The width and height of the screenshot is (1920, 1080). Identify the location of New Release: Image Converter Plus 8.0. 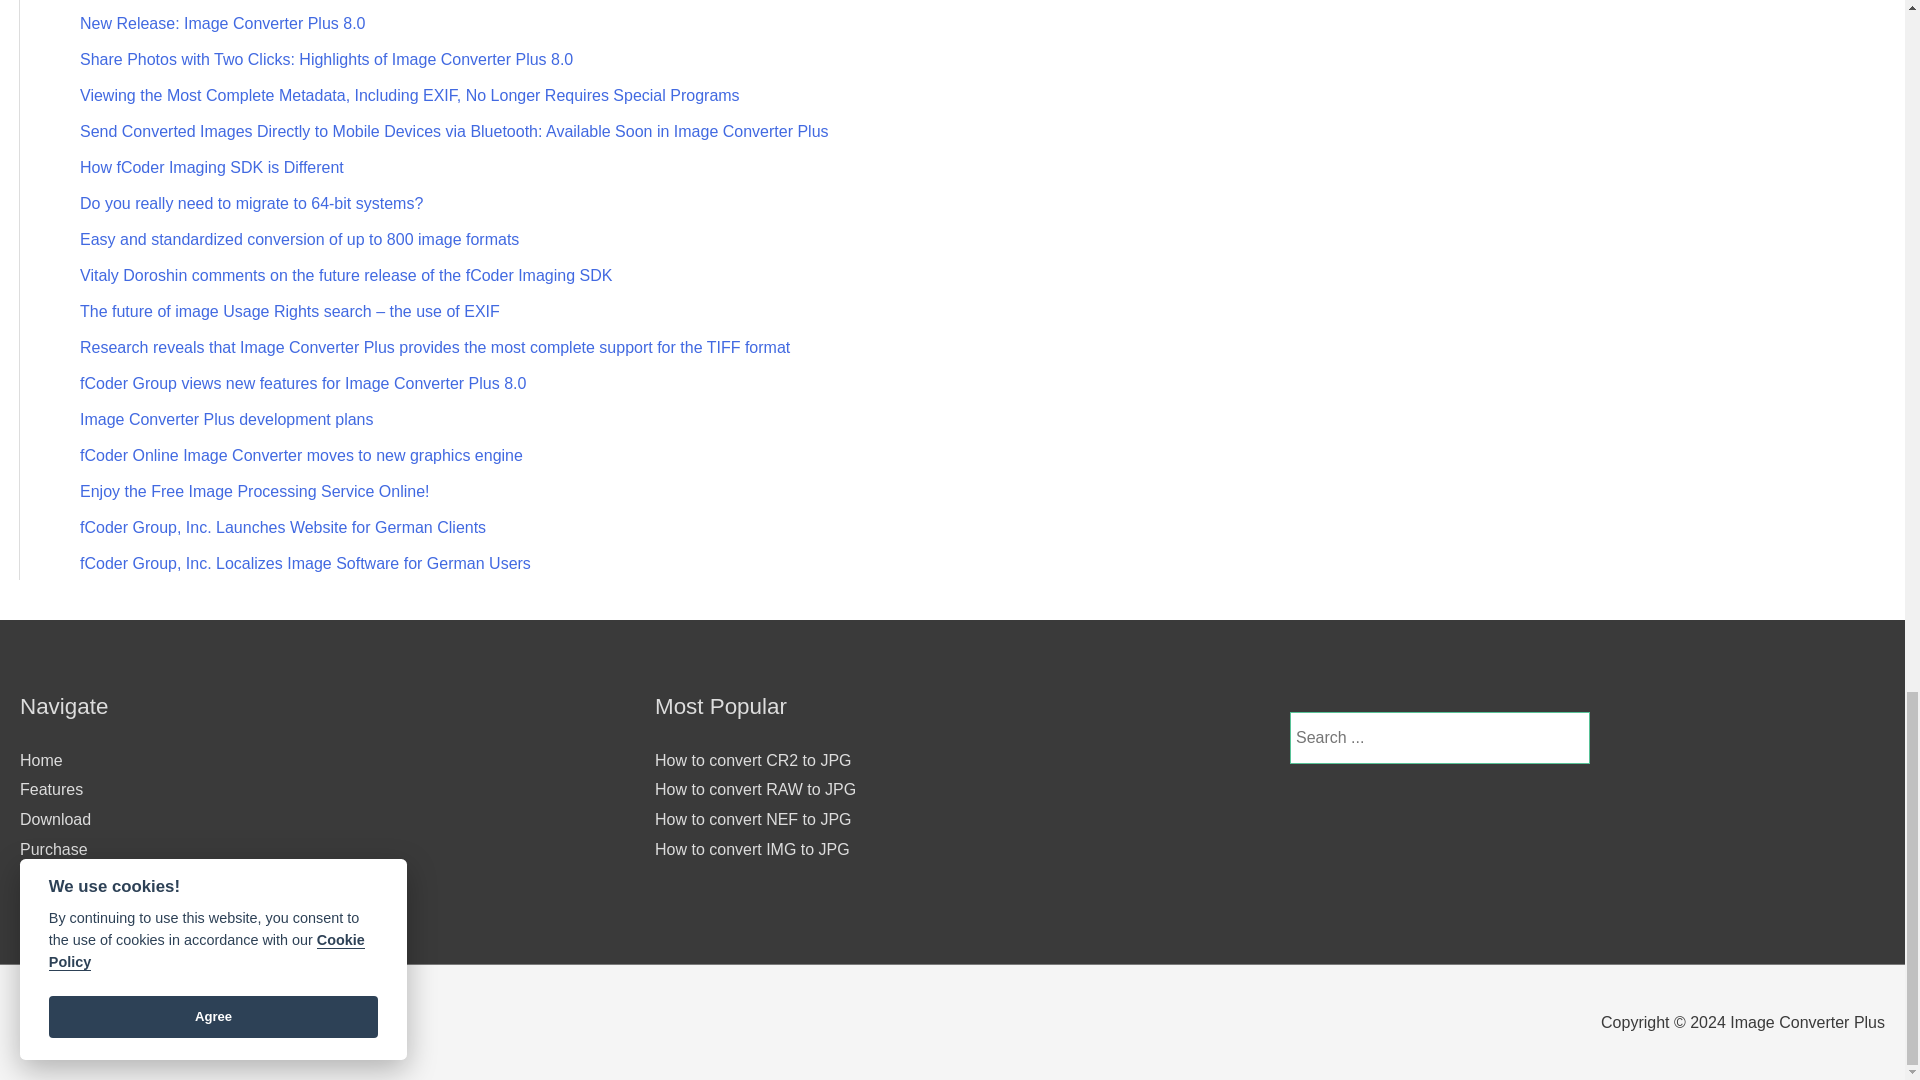
(222, 24).